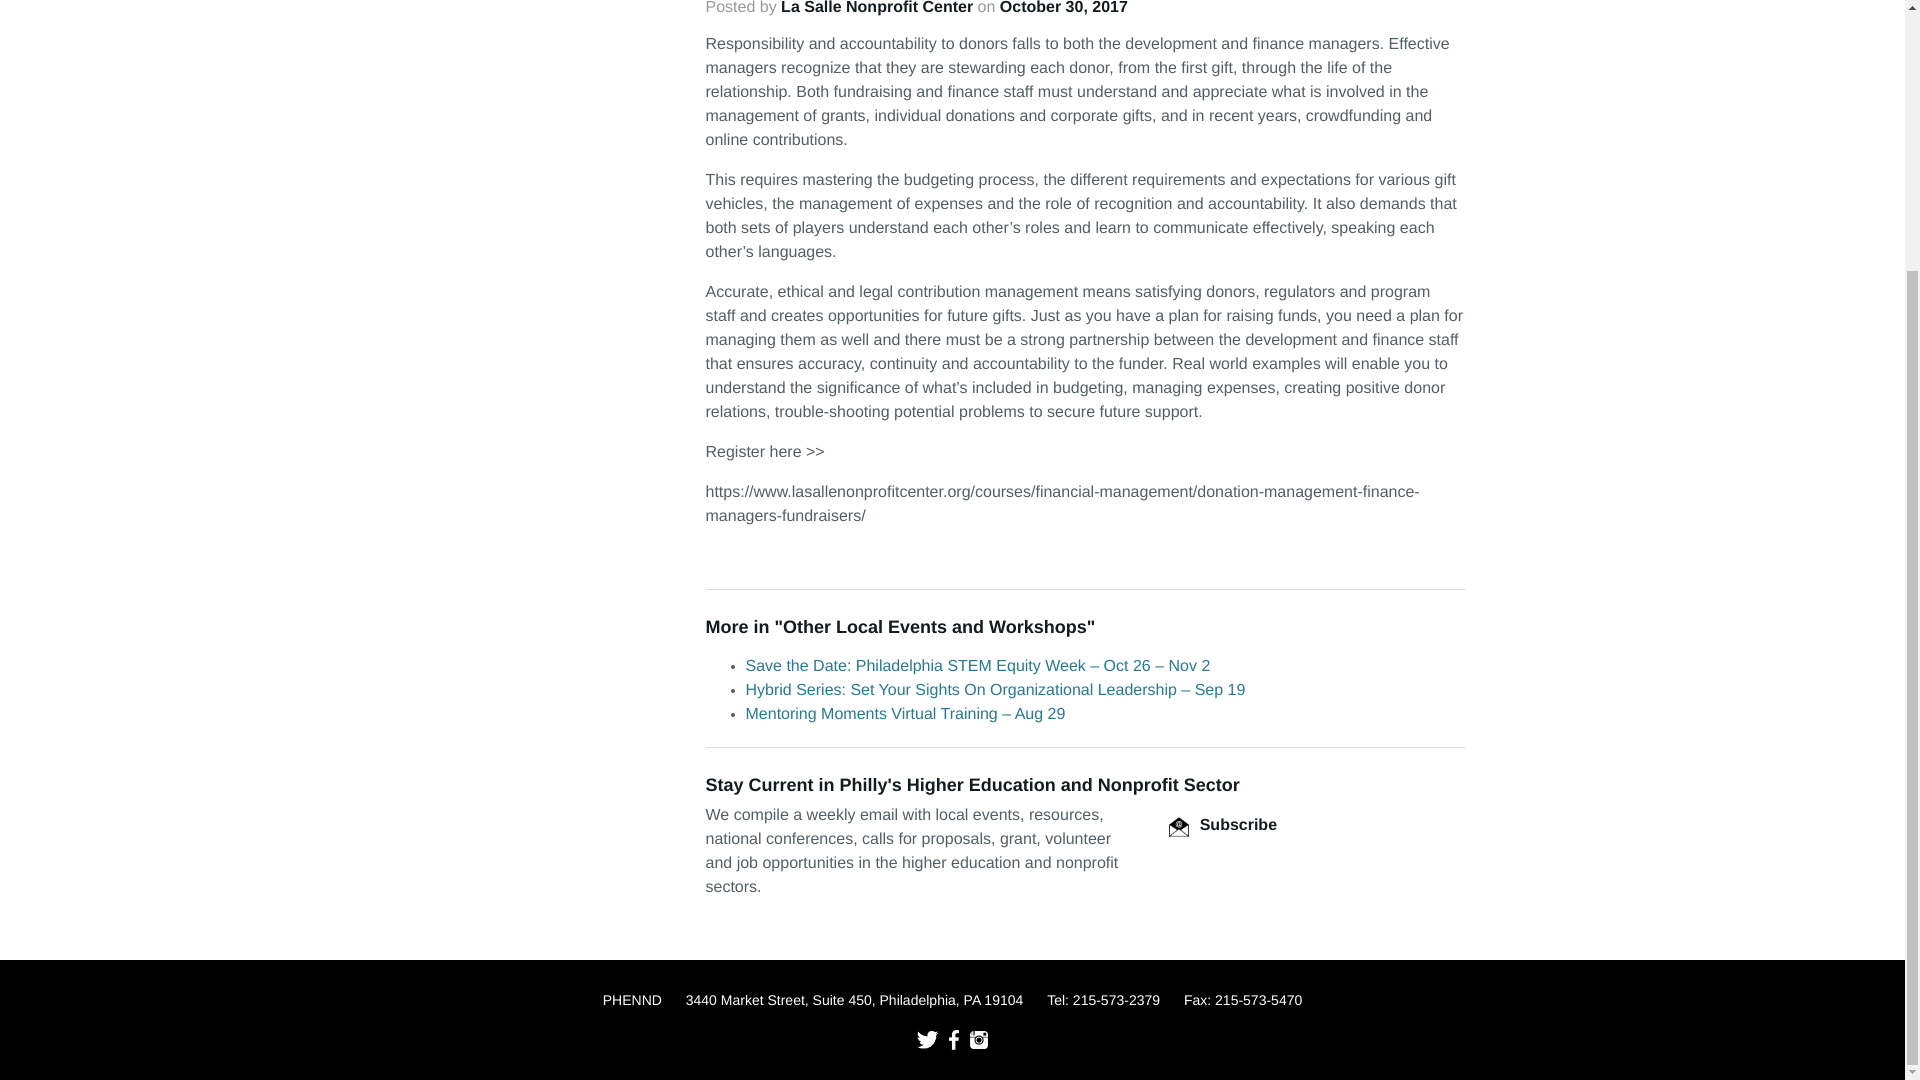 This screenshot has height=1080, width=1920. Describe the element at coordinates (934, 626) in the screenshot. I see `Other Local Events and Workshops` at that location.